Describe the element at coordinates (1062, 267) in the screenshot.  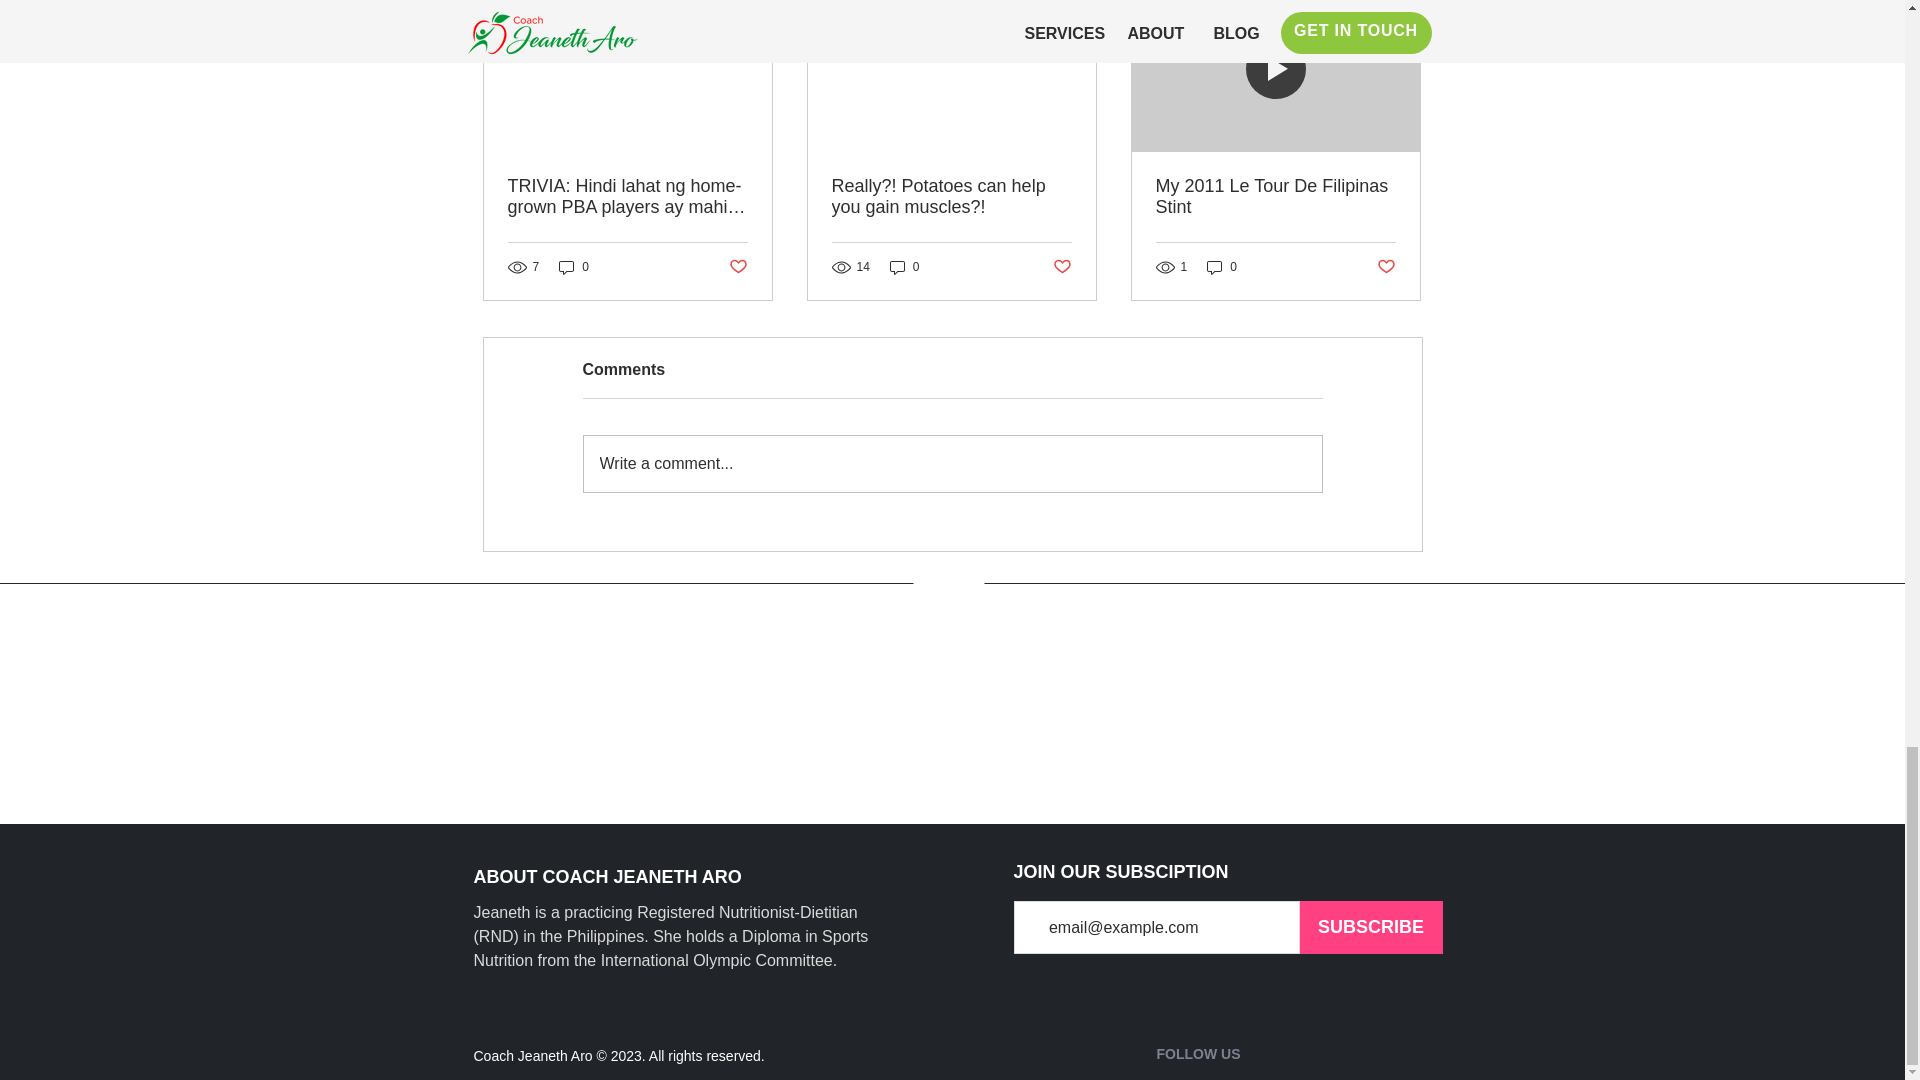
I see `Hindi minarkahan bilang na-like ang post` at that location.